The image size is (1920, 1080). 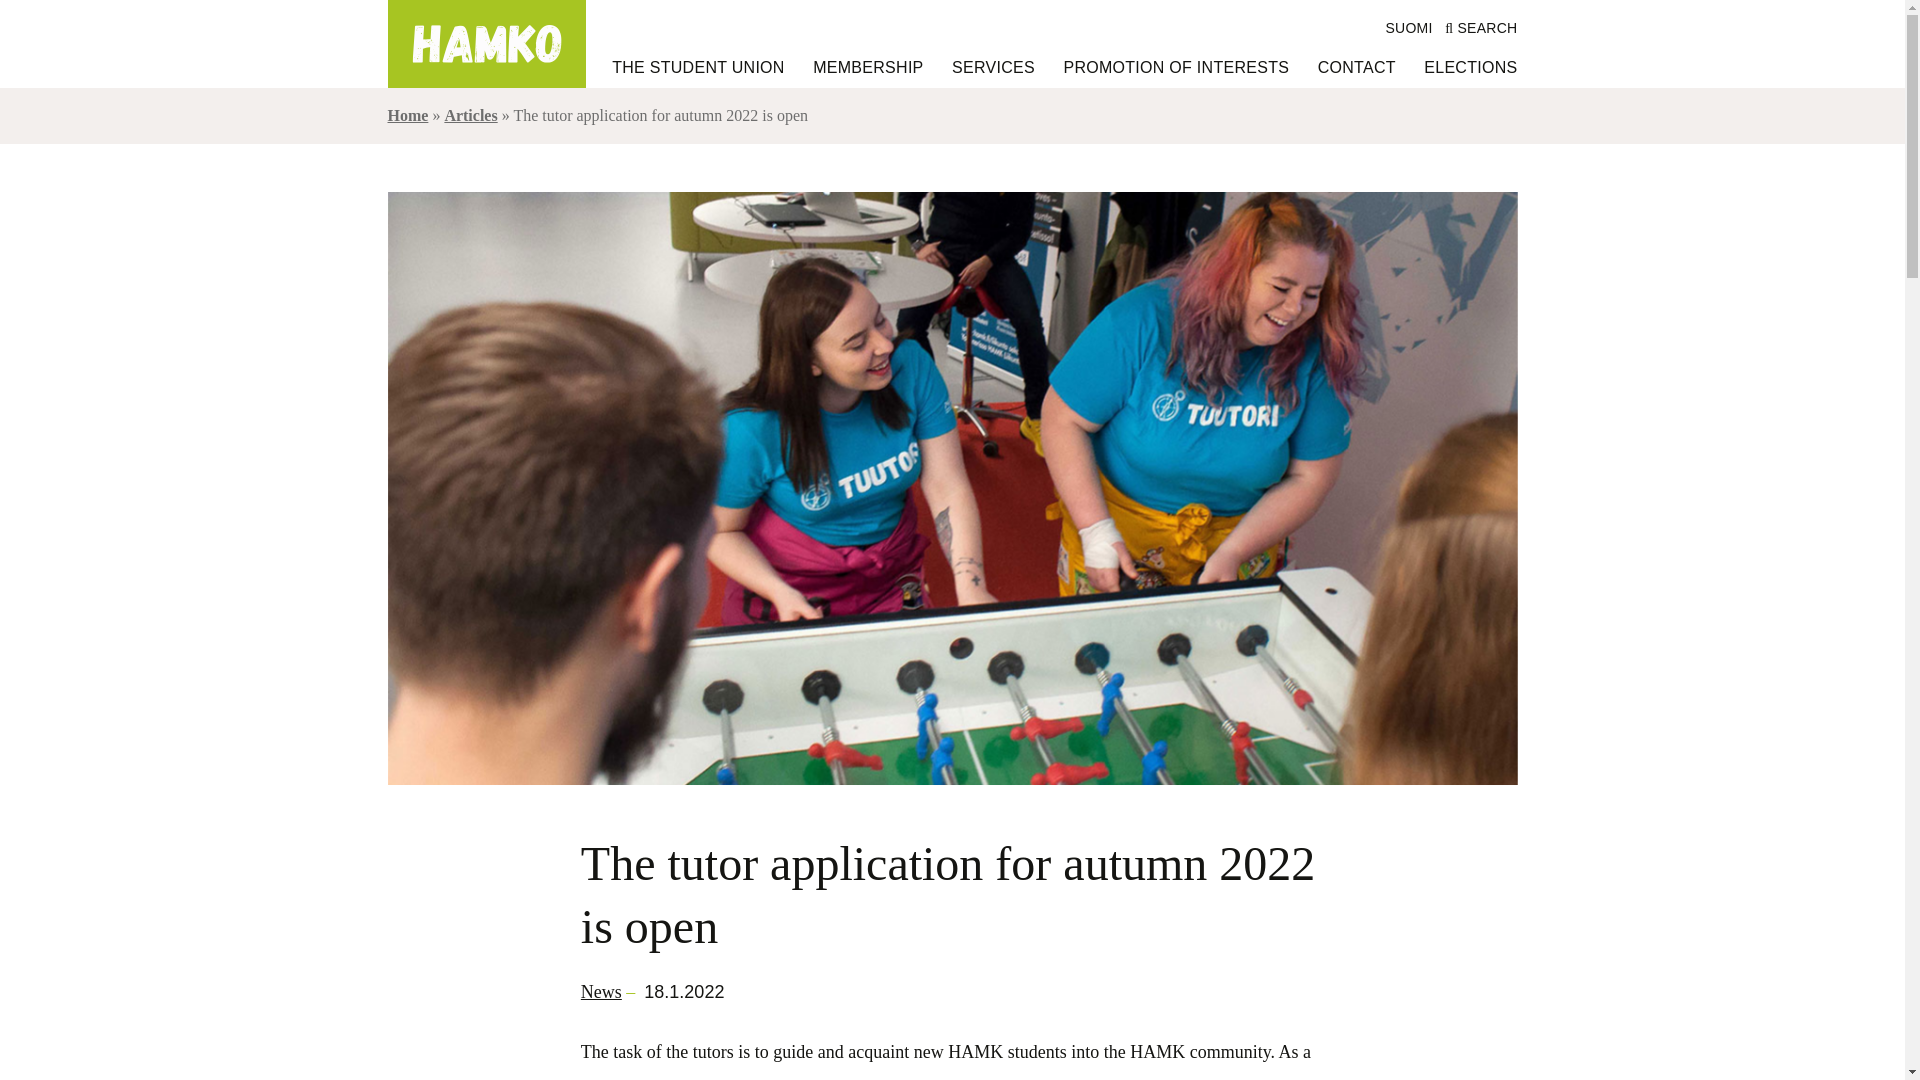 I want to click on PROMOTION OF INTERESTS, so click(x=1176, y=68).